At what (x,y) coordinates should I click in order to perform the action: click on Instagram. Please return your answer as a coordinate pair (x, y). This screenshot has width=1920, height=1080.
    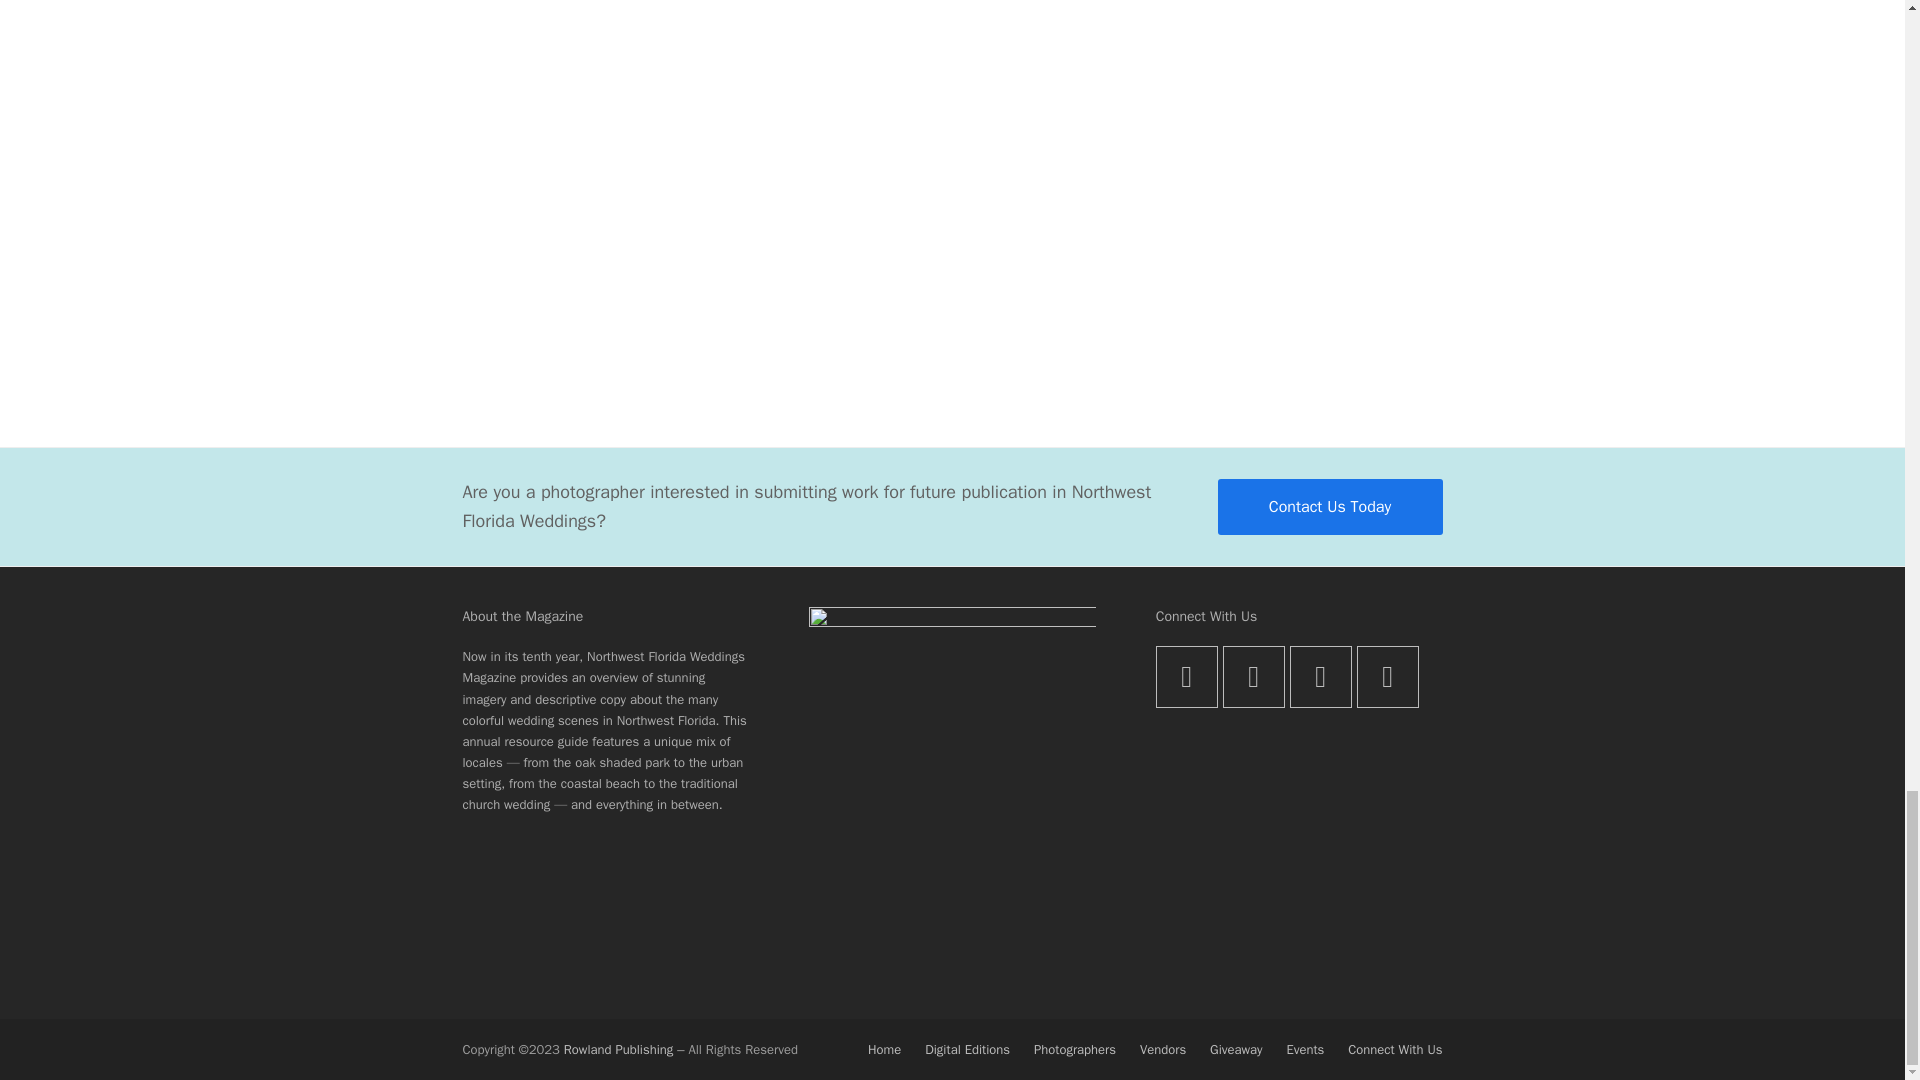
    Looking at the image, I should click on (1320, 676).